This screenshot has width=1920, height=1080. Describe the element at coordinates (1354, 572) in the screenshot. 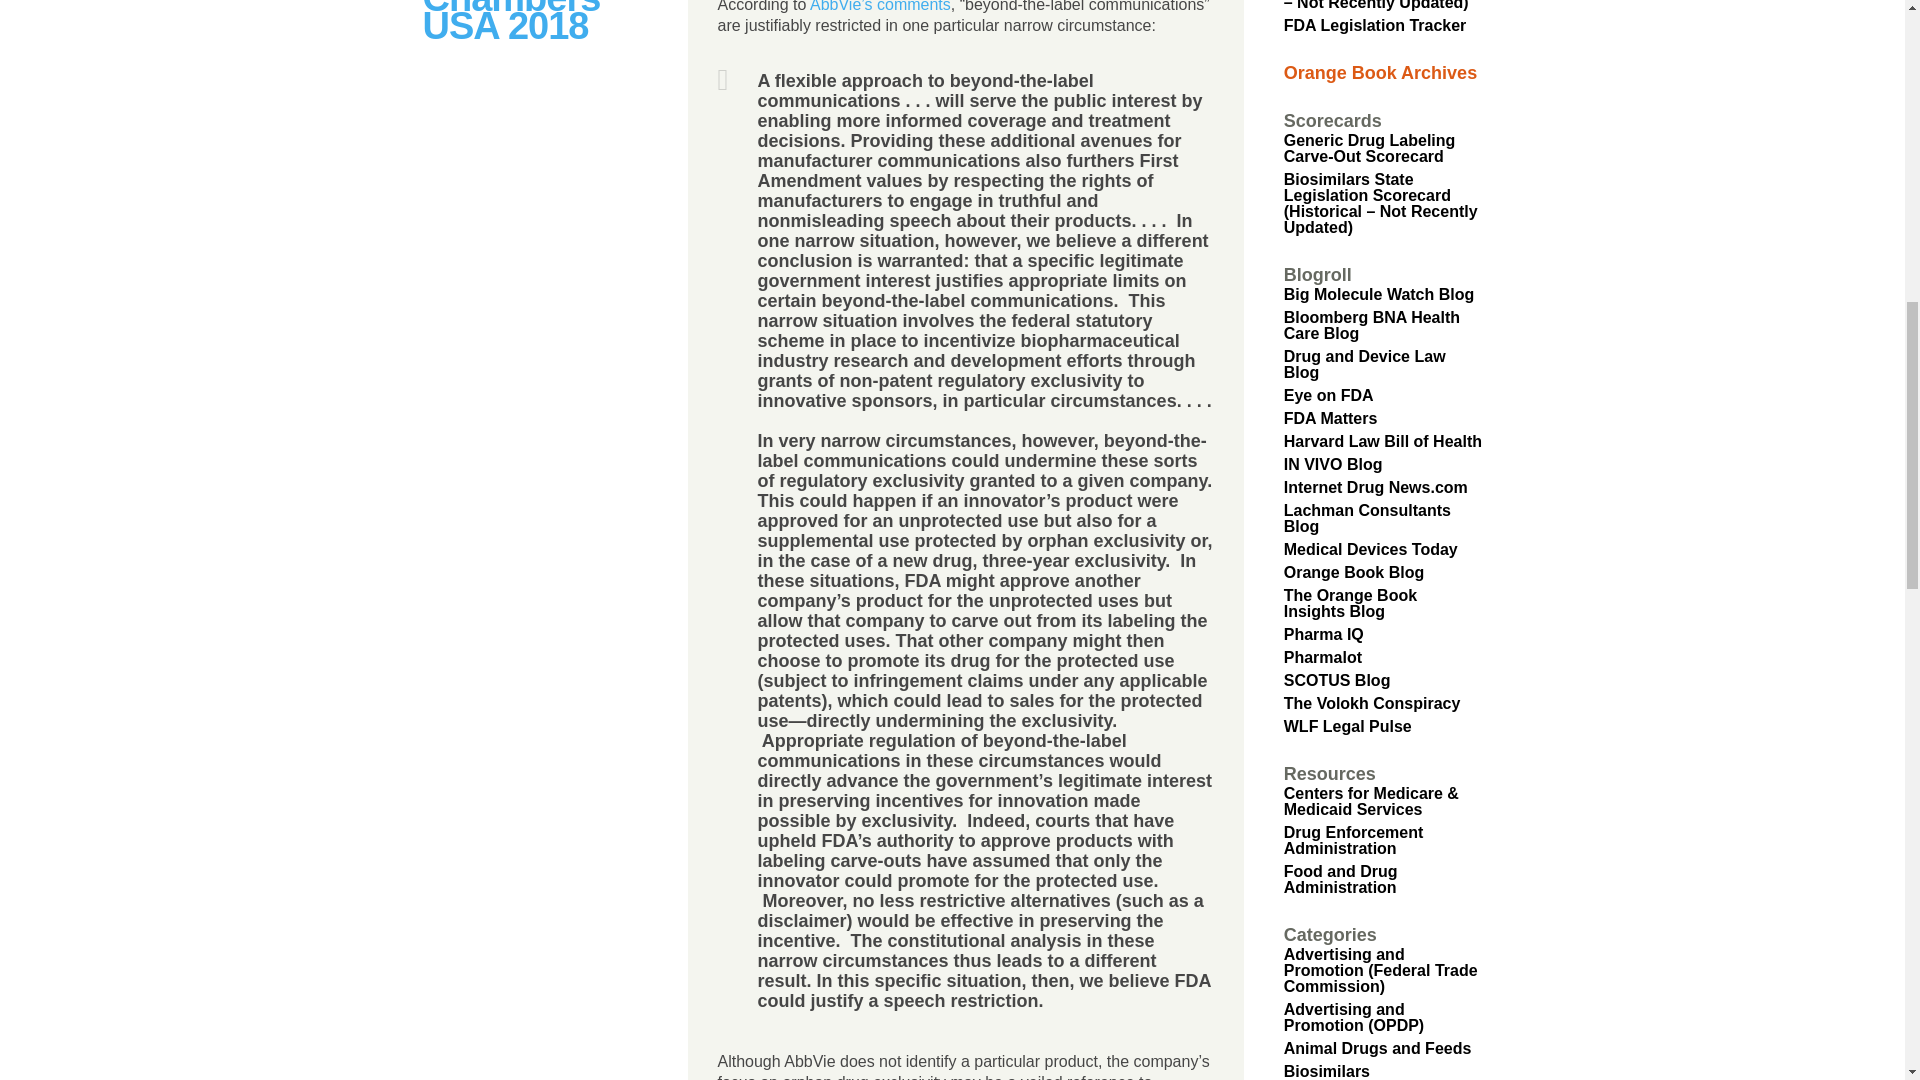

I see `Orange Book Blog` at that location.